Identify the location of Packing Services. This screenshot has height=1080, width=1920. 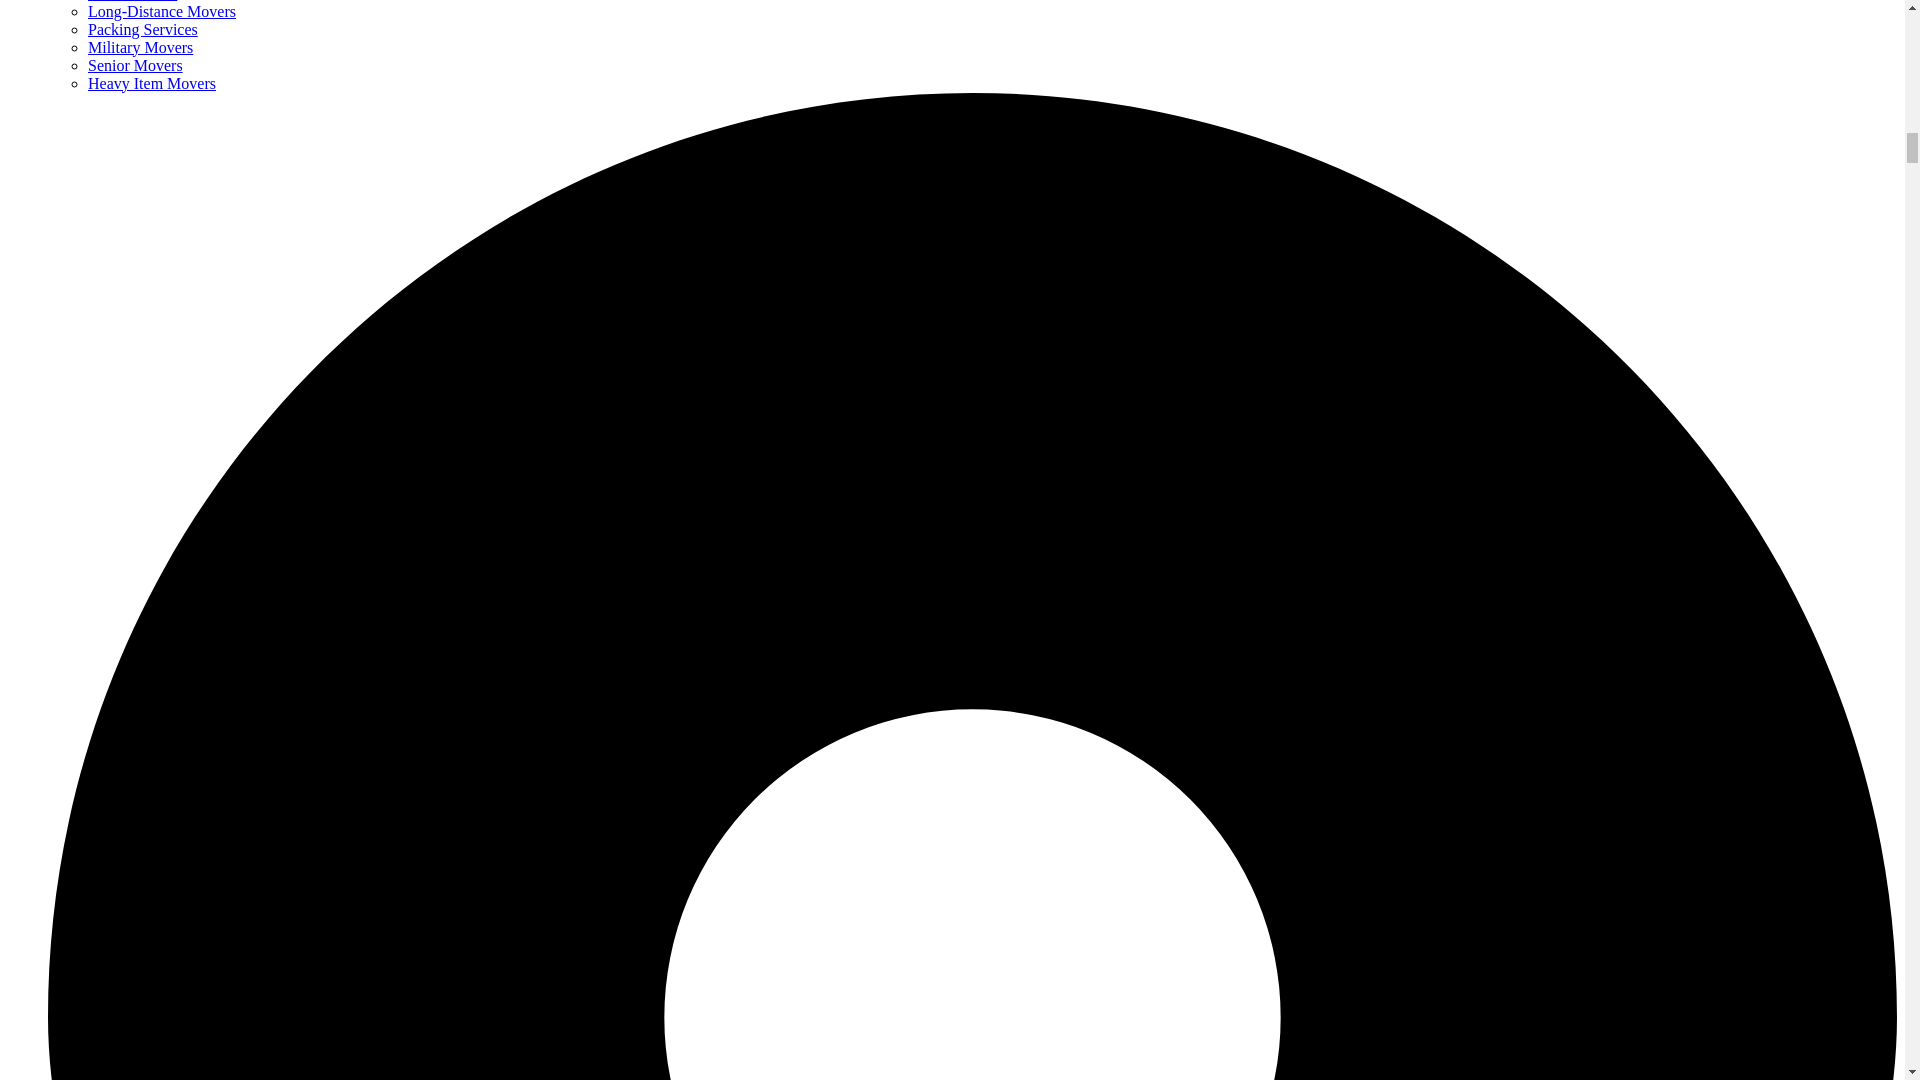
(142, 28).